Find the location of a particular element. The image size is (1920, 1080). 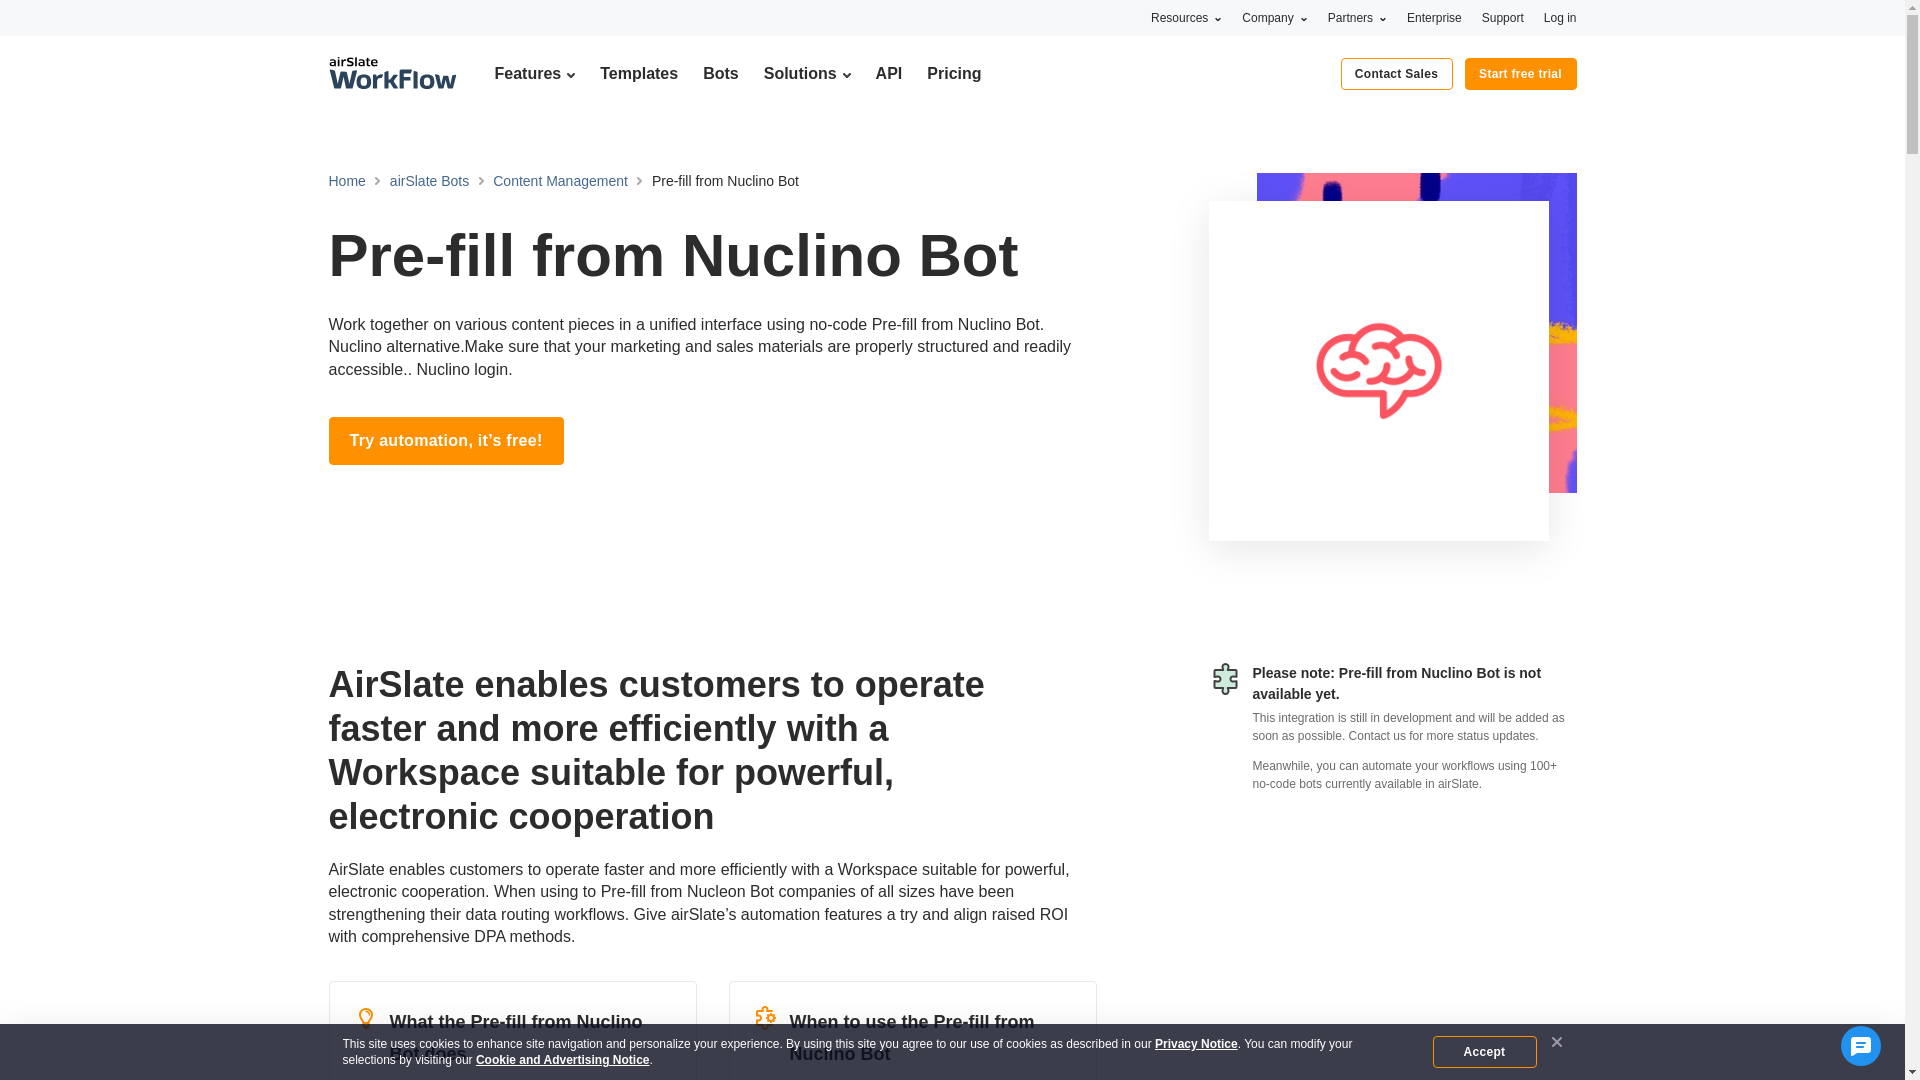

Partners is located at coordinates (1357, 17).